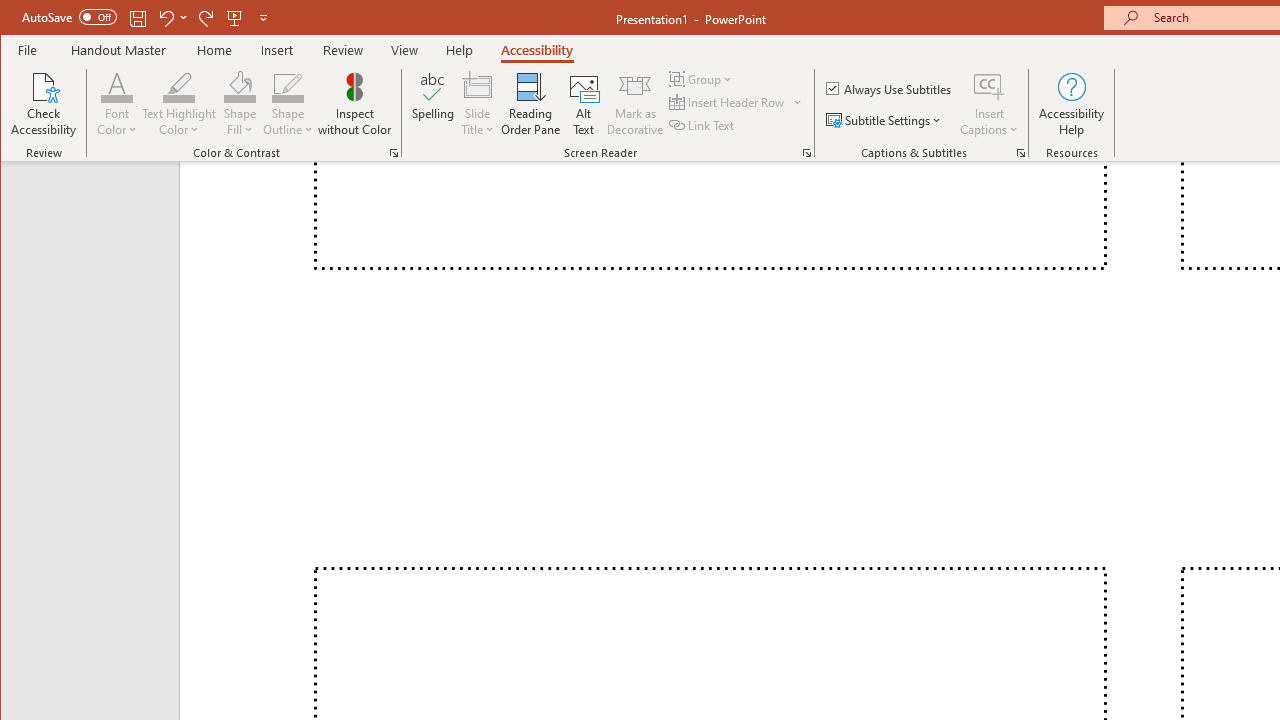  Describe the element at coordinates (1020, 152) in the screenshot. I see `Captions & Subtitles` at that location.